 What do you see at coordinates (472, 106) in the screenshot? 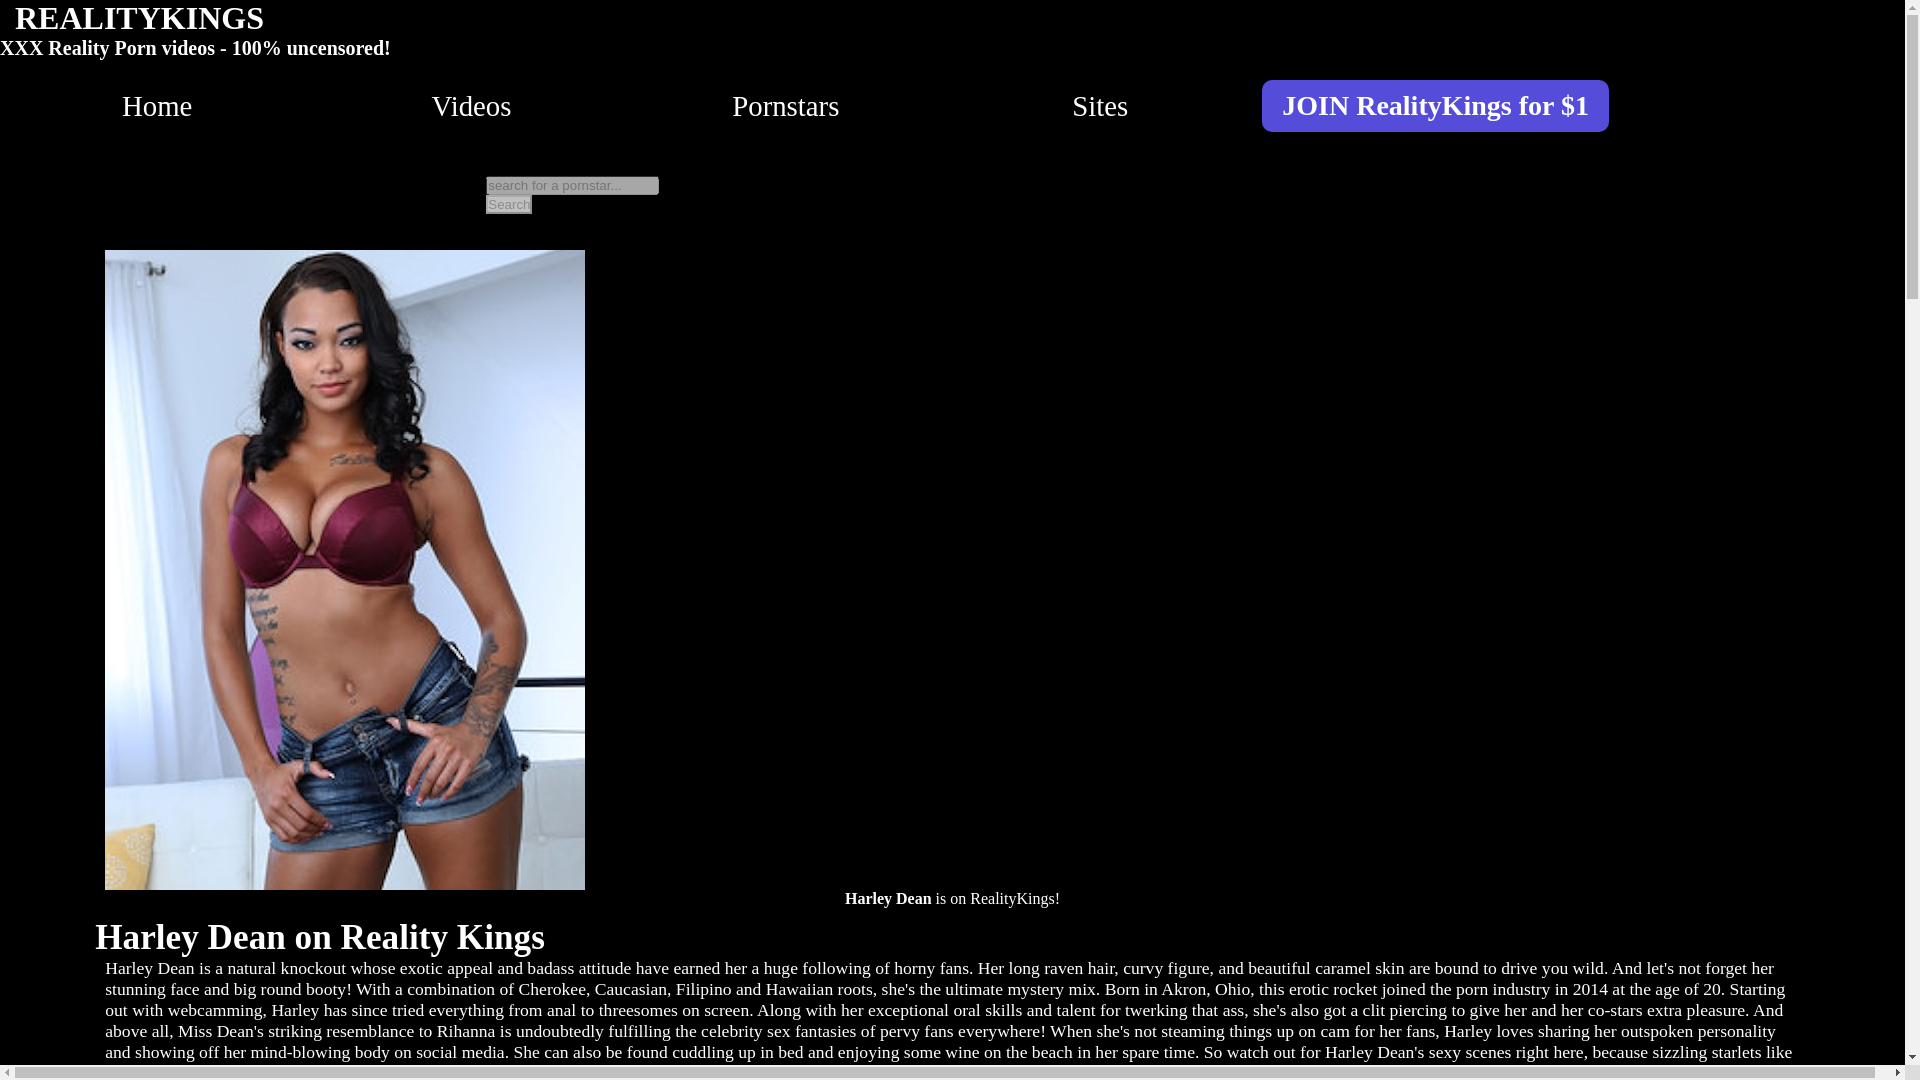
I see `Videos` at bounding box center [472, 106].